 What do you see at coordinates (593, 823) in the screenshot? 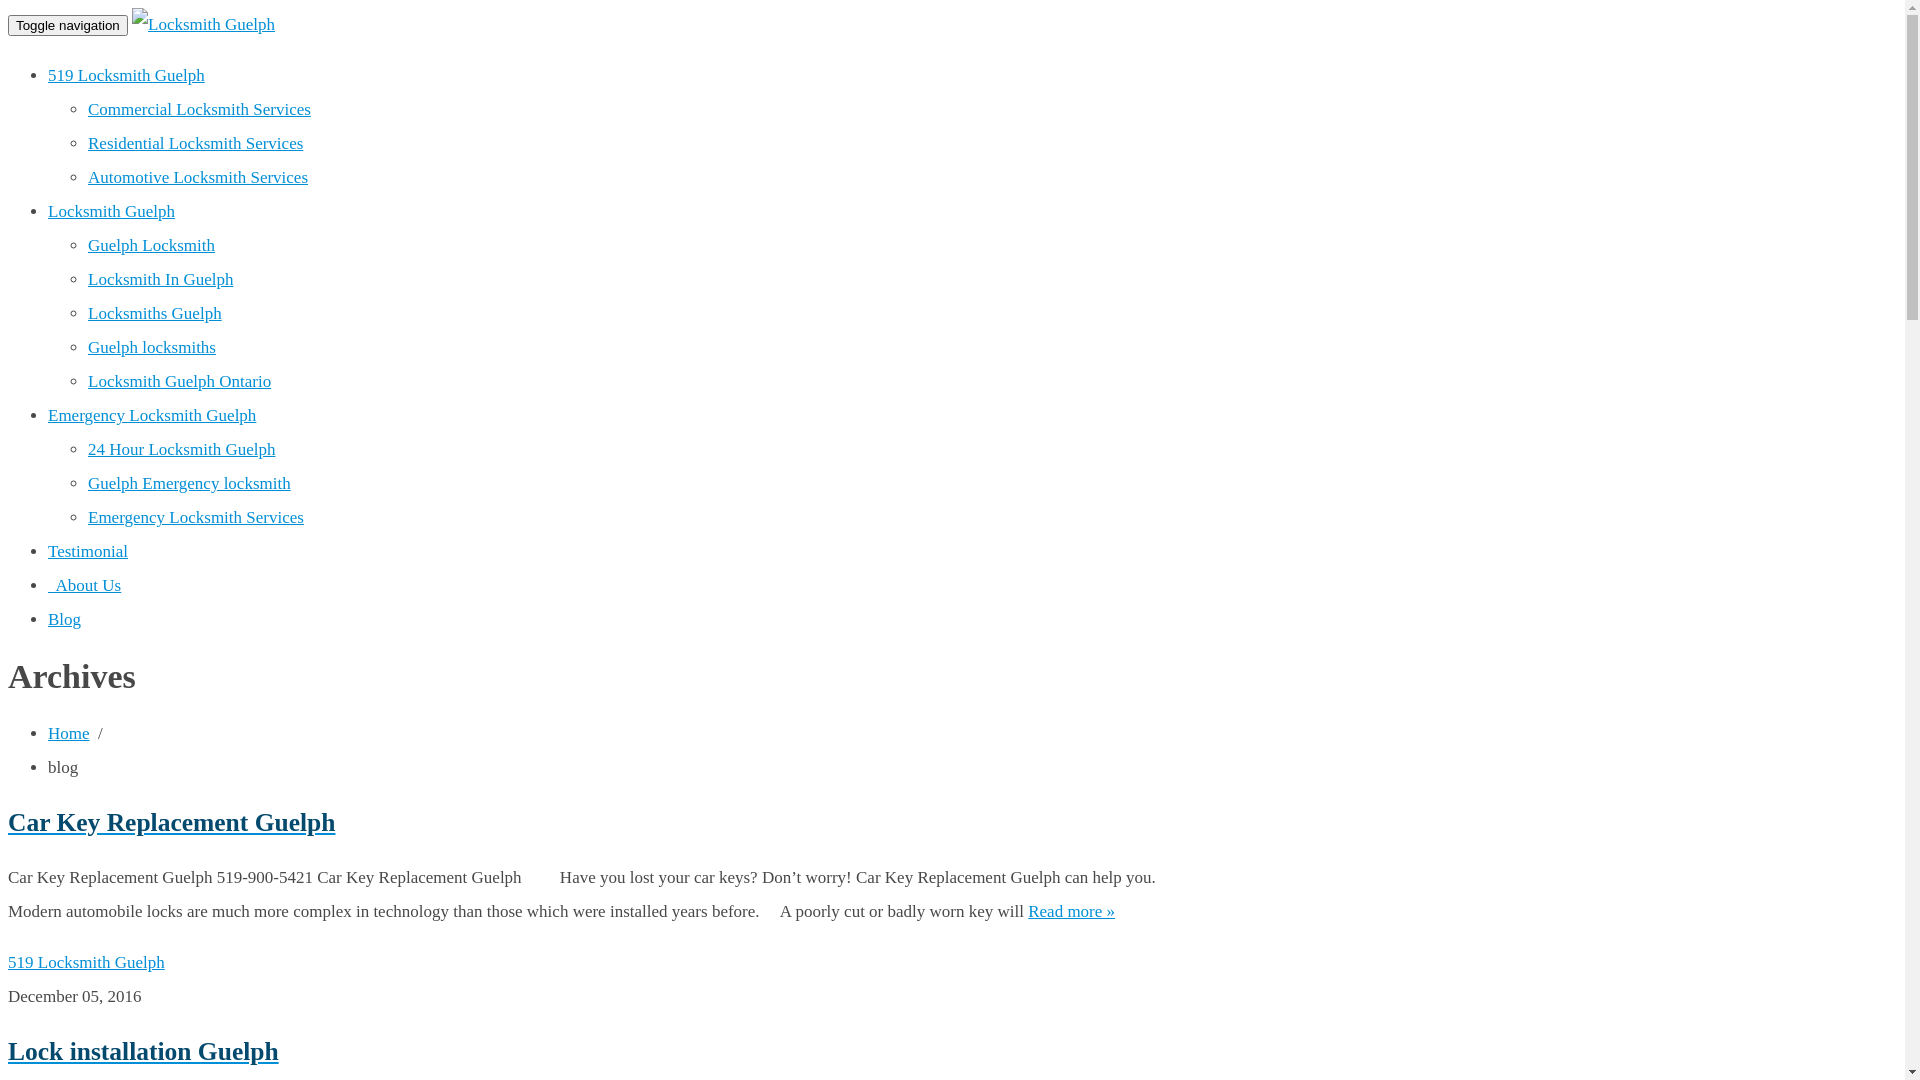
I see `Car Key Replacement Guelph` at bounding box center [593, 823].